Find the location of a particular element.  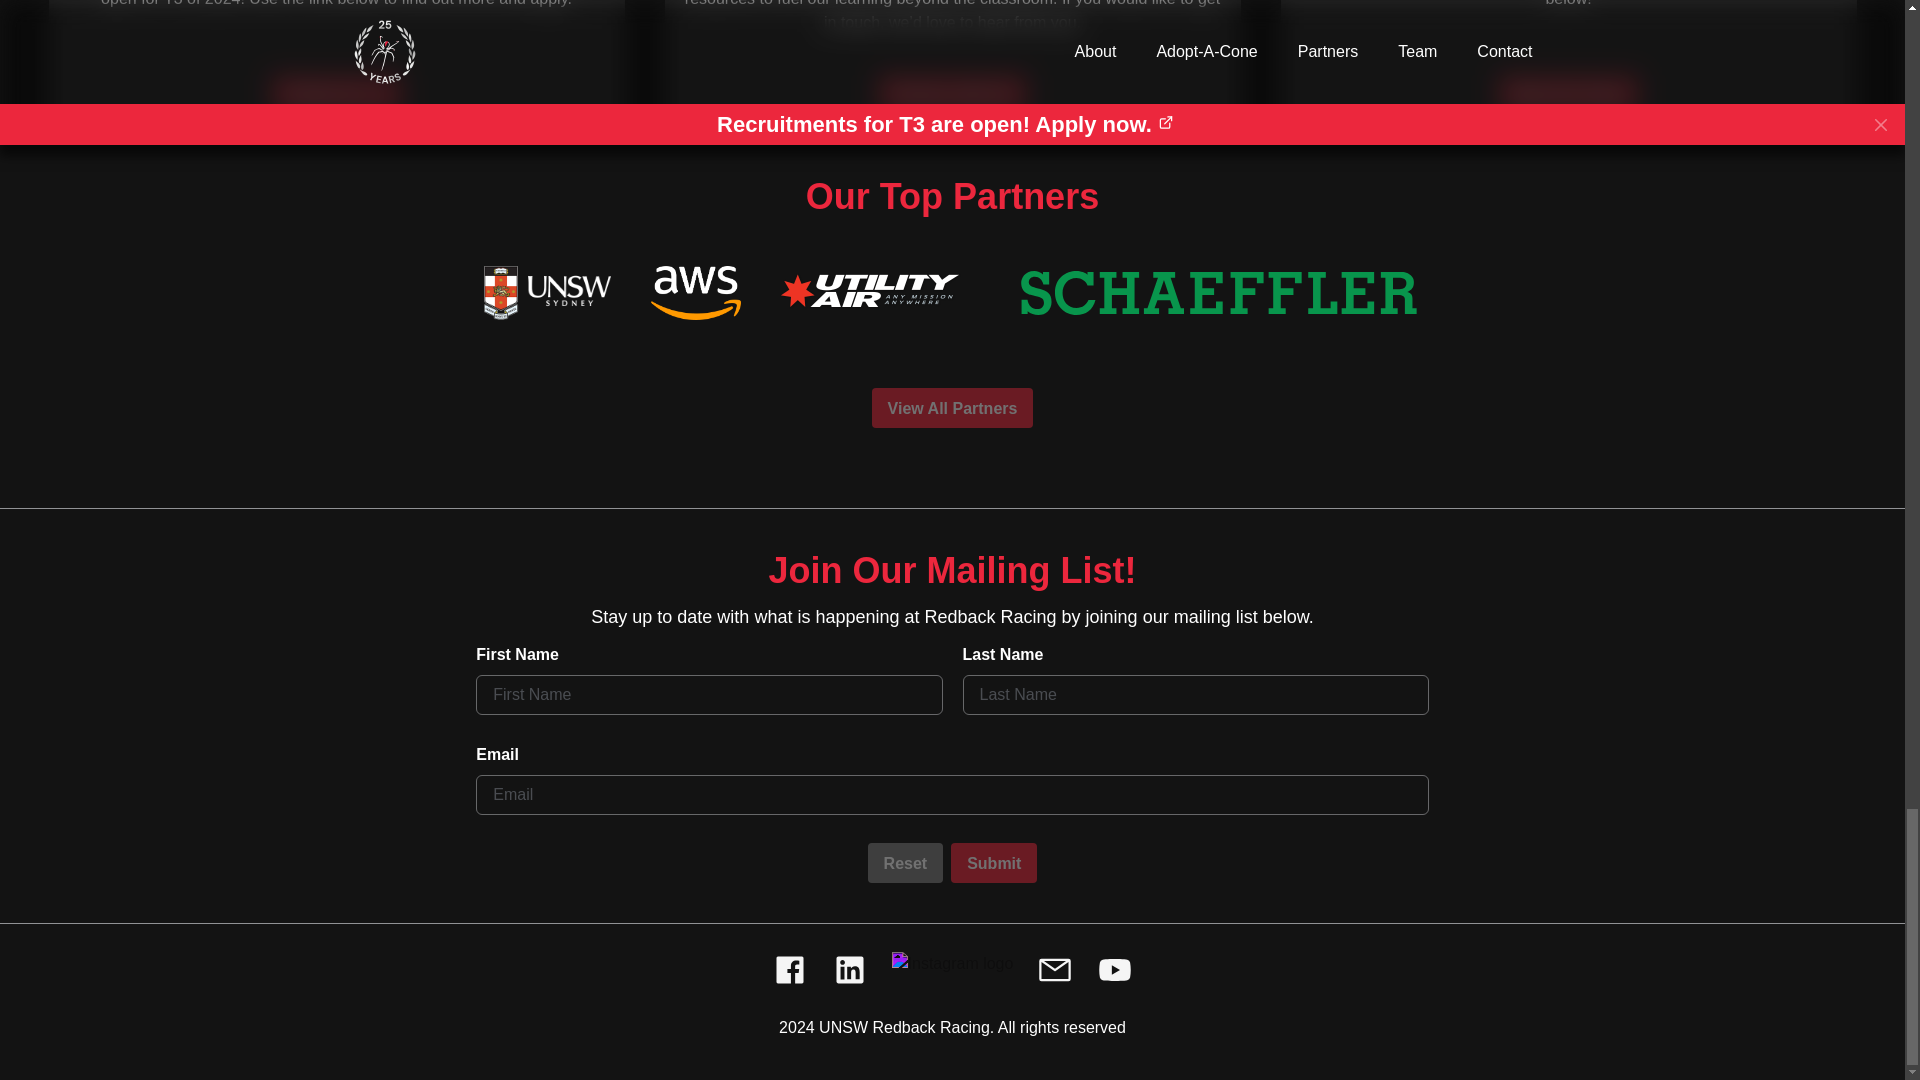

View All Partners is located at coordinates (952, 407).